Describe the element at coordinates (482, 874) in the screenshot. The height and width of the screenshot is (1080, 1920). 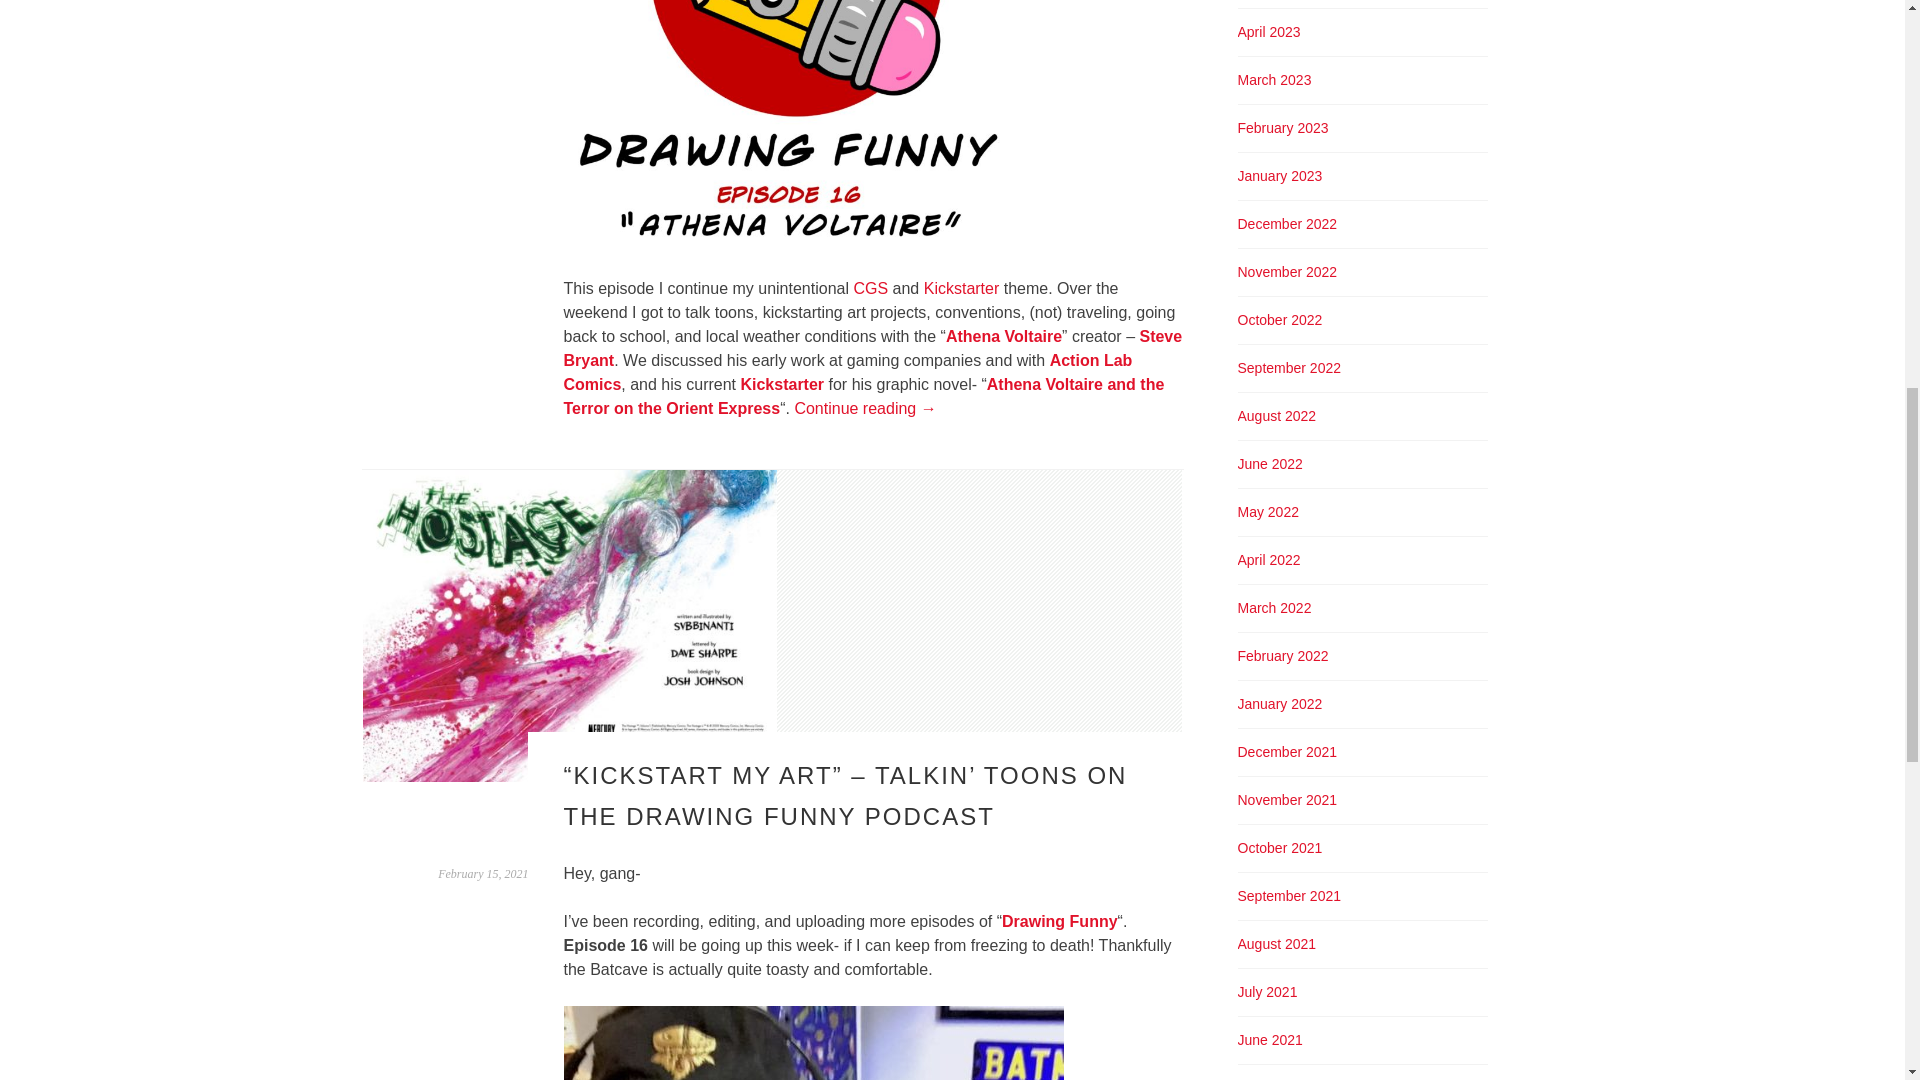
I see `February 15, 2021` at that location.